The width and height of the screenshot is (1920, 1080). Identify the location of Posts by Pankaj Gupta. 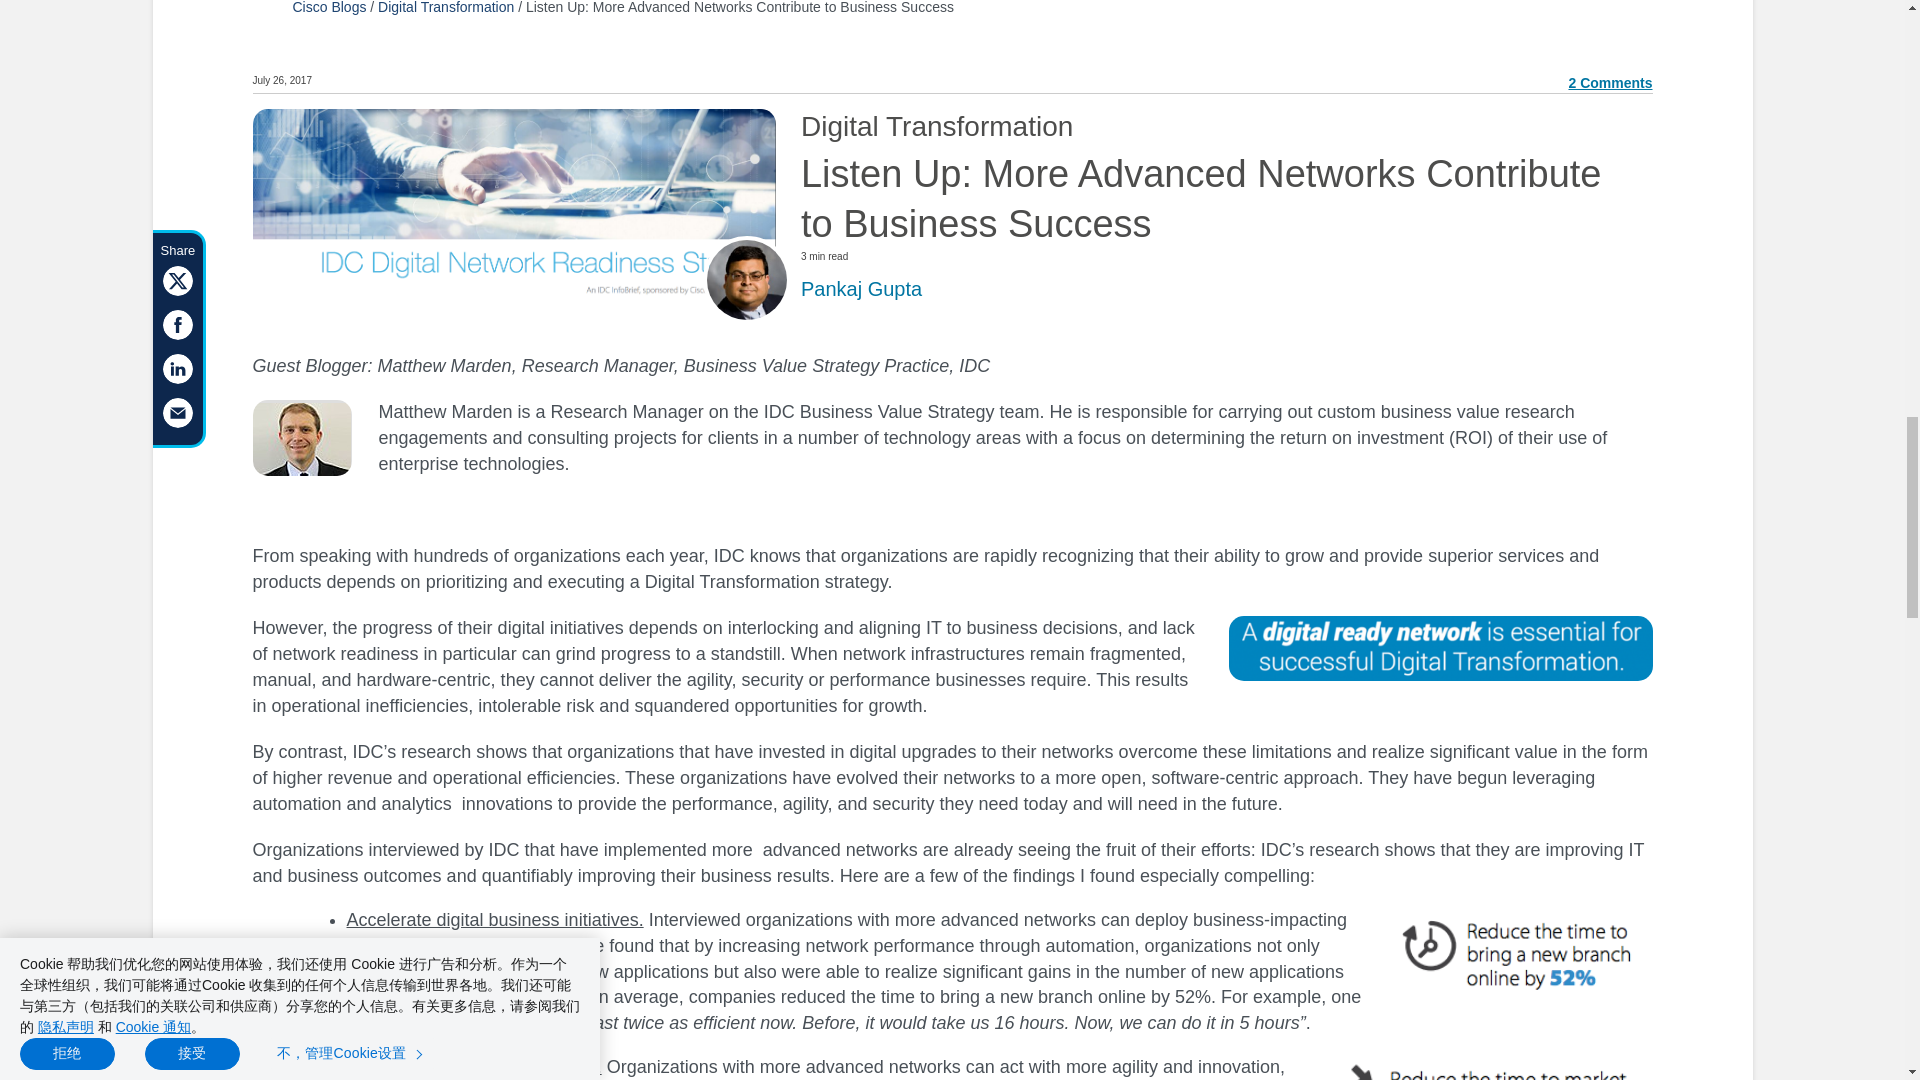
(860, 288).